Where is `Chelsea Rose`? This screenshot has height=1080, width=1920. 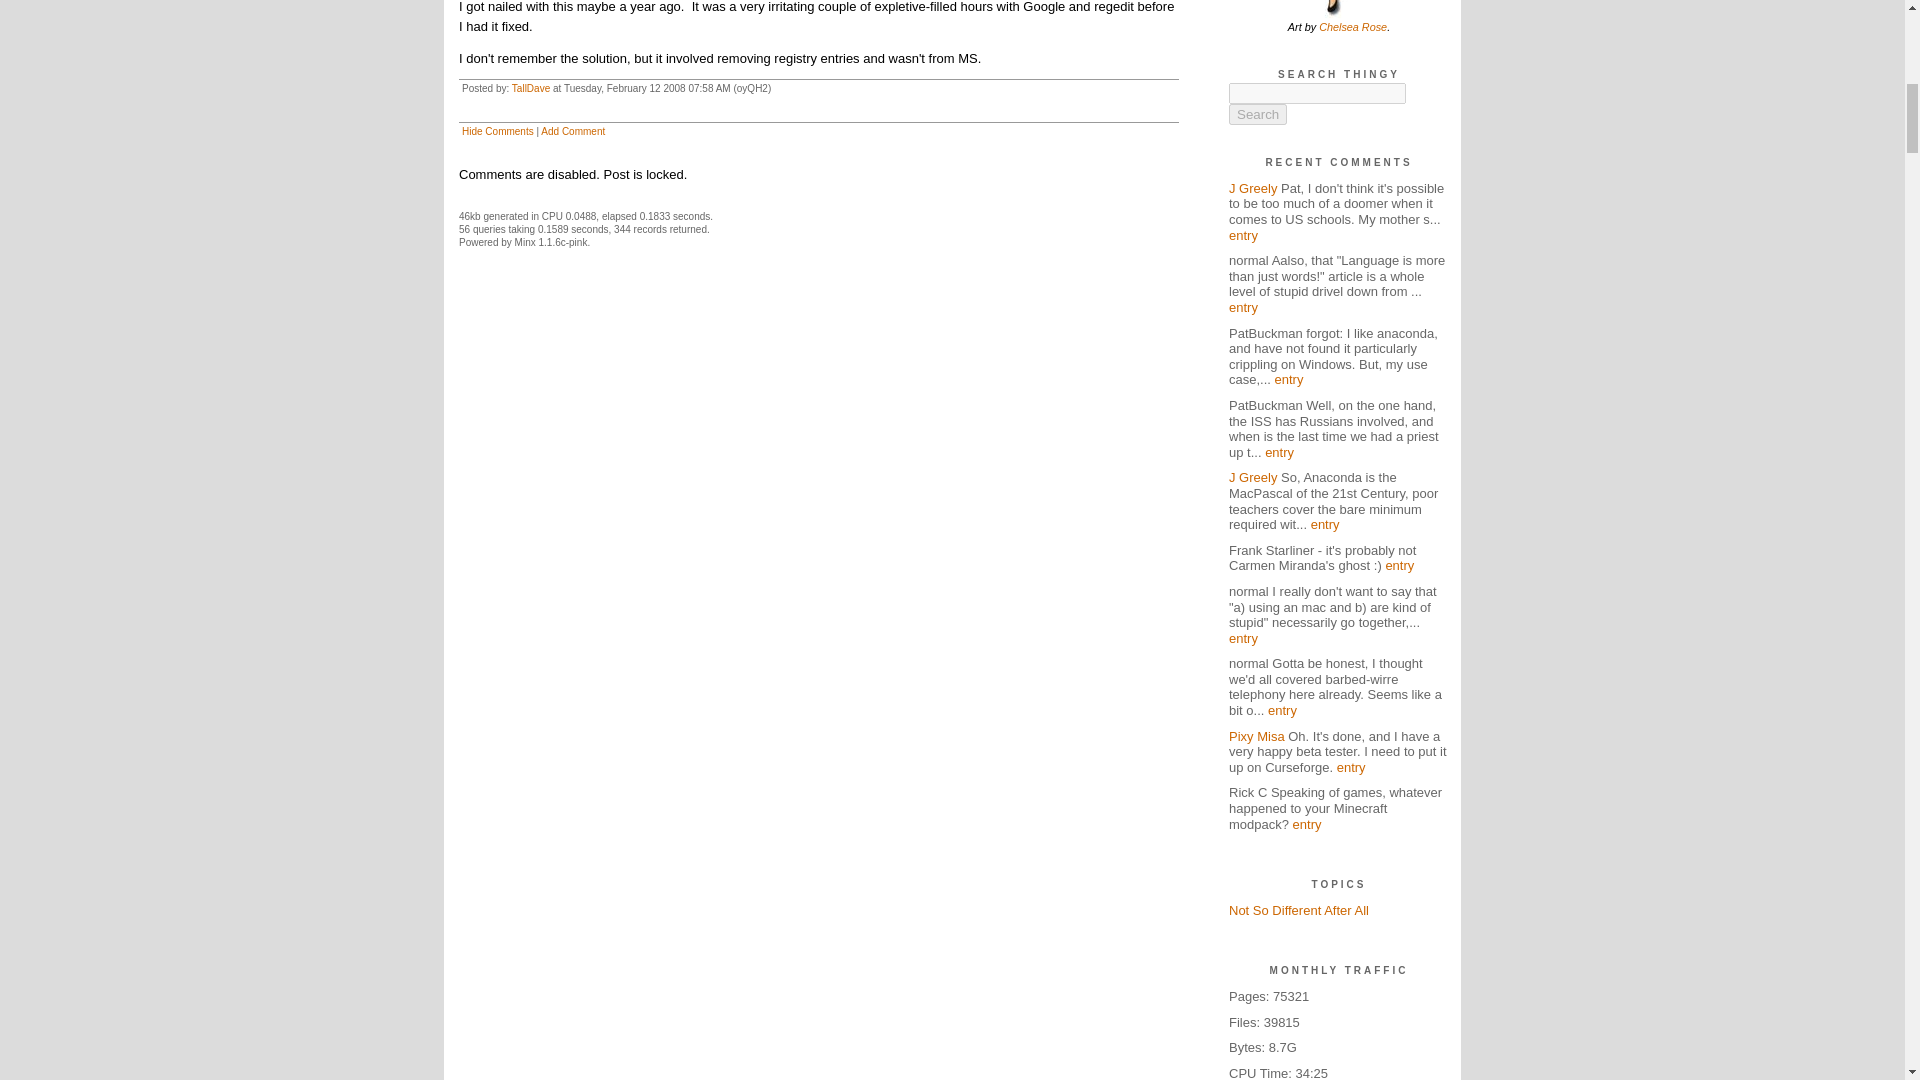
Chelsea Rose is located at coordinates (1352, 26).